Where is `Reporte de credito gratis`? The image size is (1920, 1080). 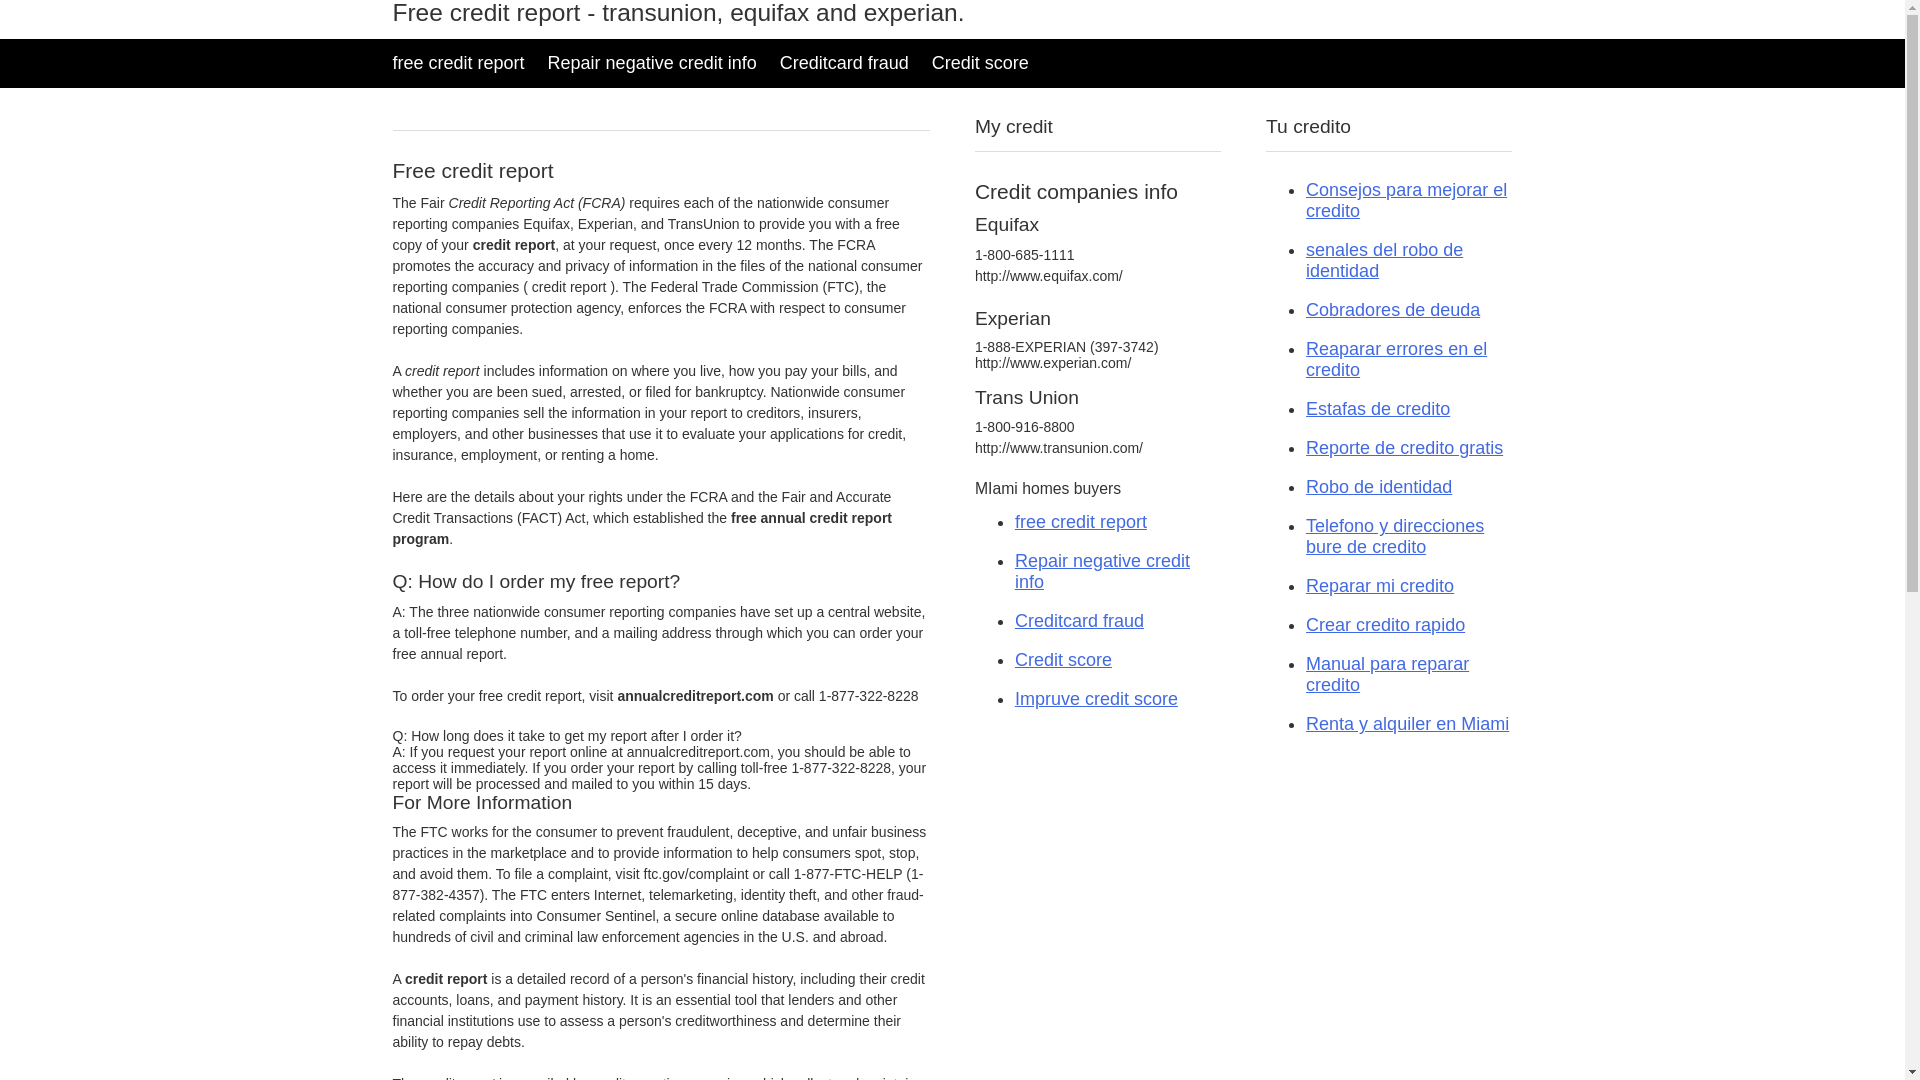
Reporte de credito gratis is located at coordinates (1404, 448).